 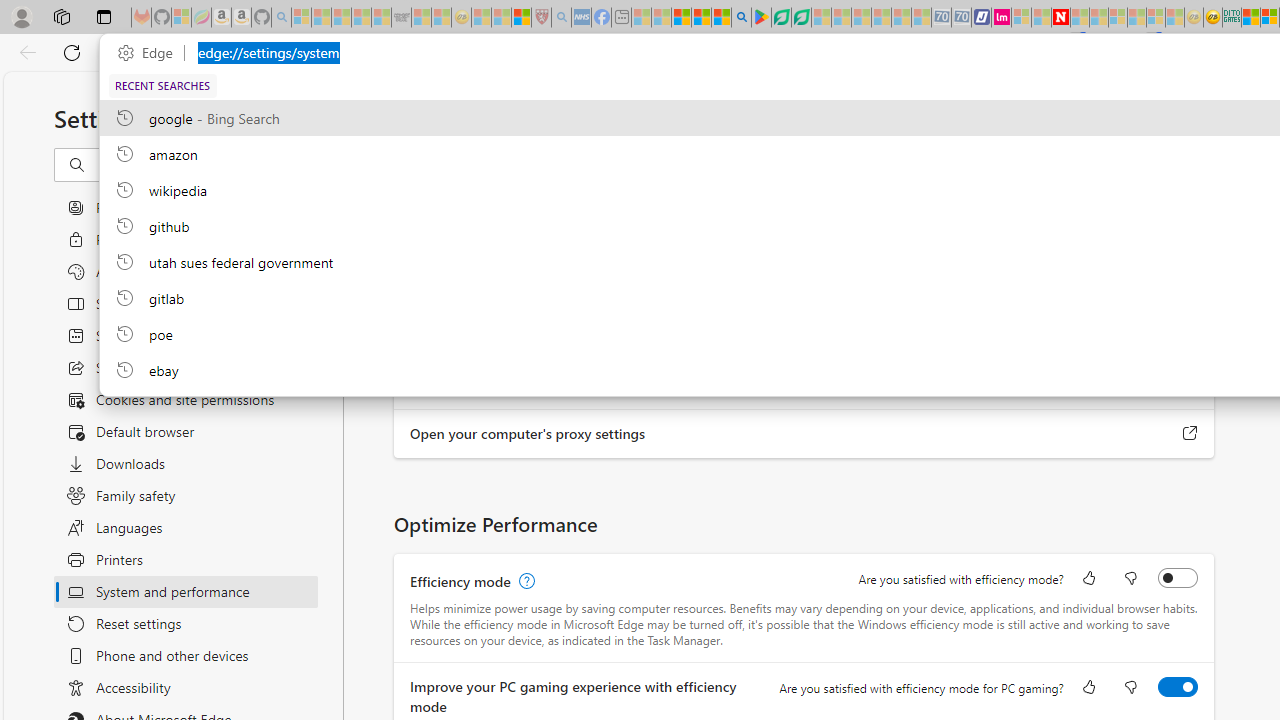 I want to click on Open your computer's proxy settings, so click(x=1190, y=434).